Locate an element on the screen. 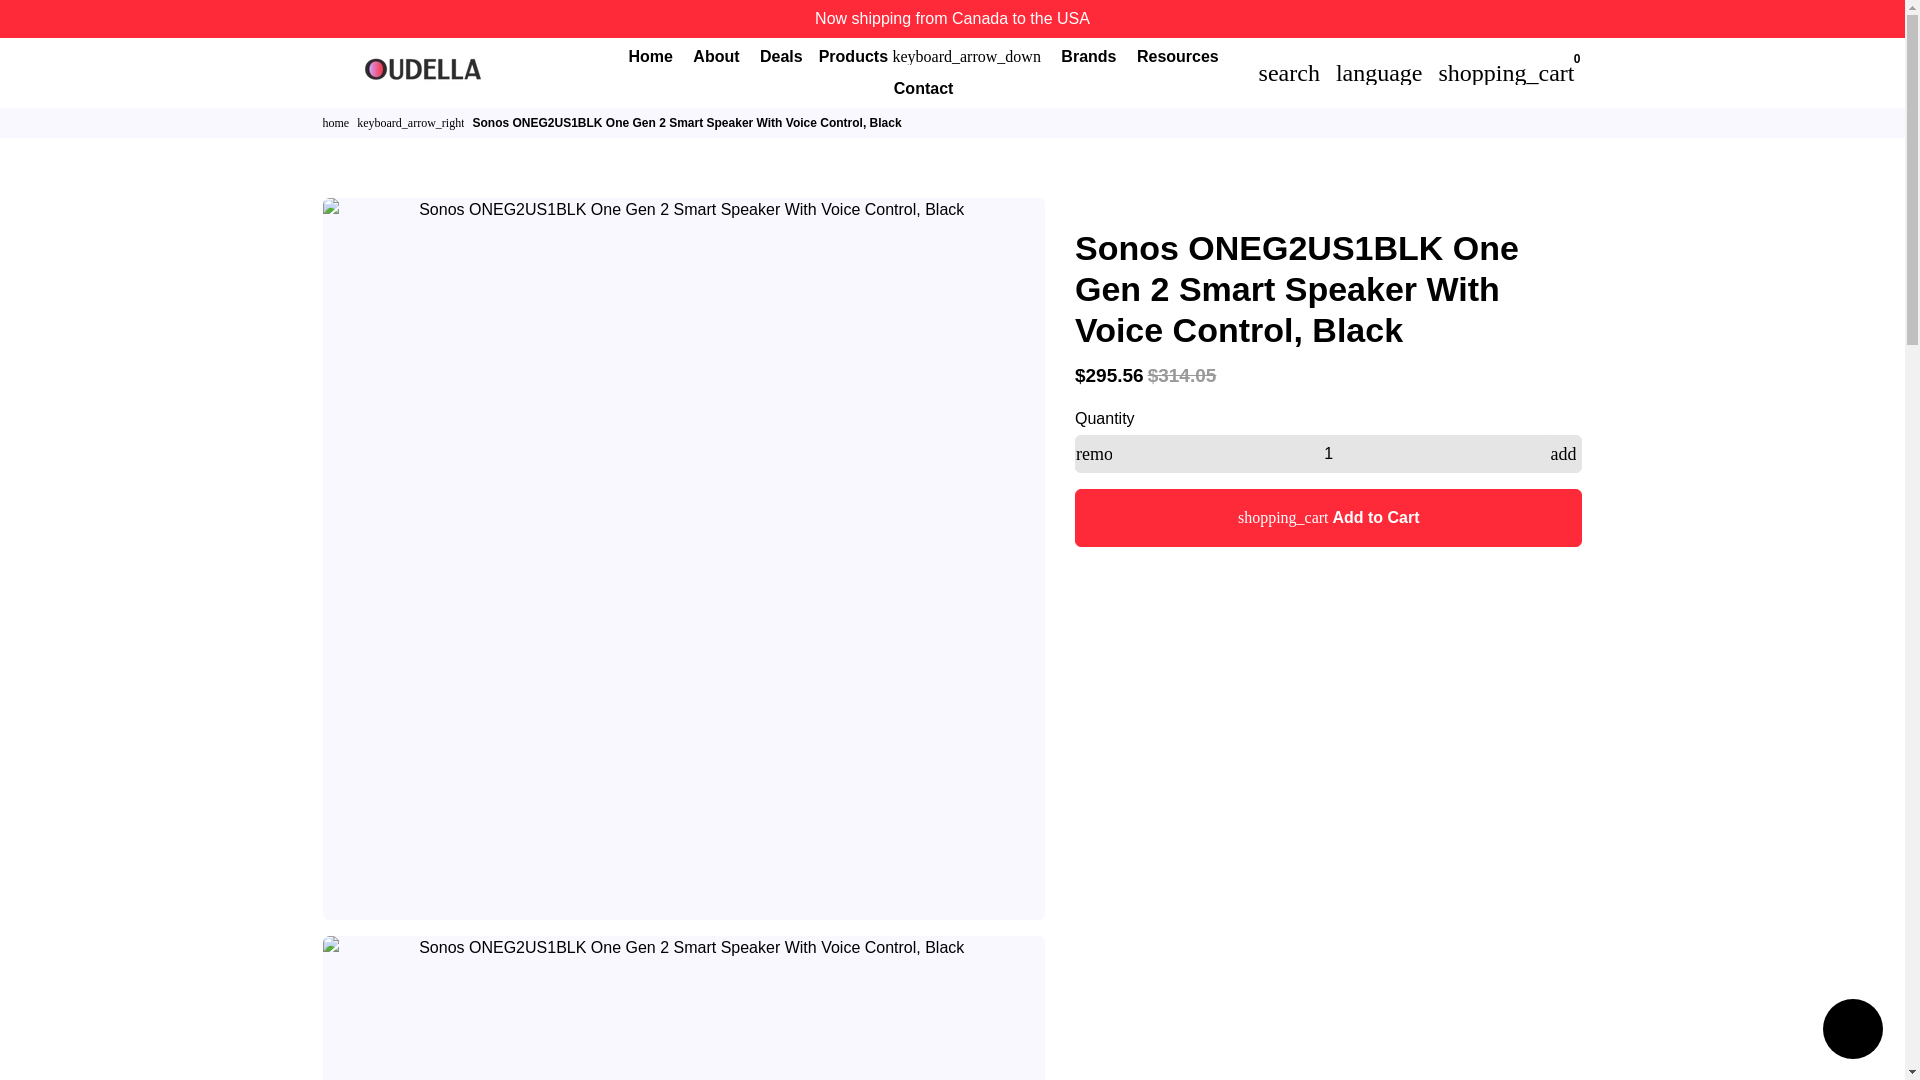 This screenshot has height=1080, width=1920. 1 is located at coordinates (1328, 454).